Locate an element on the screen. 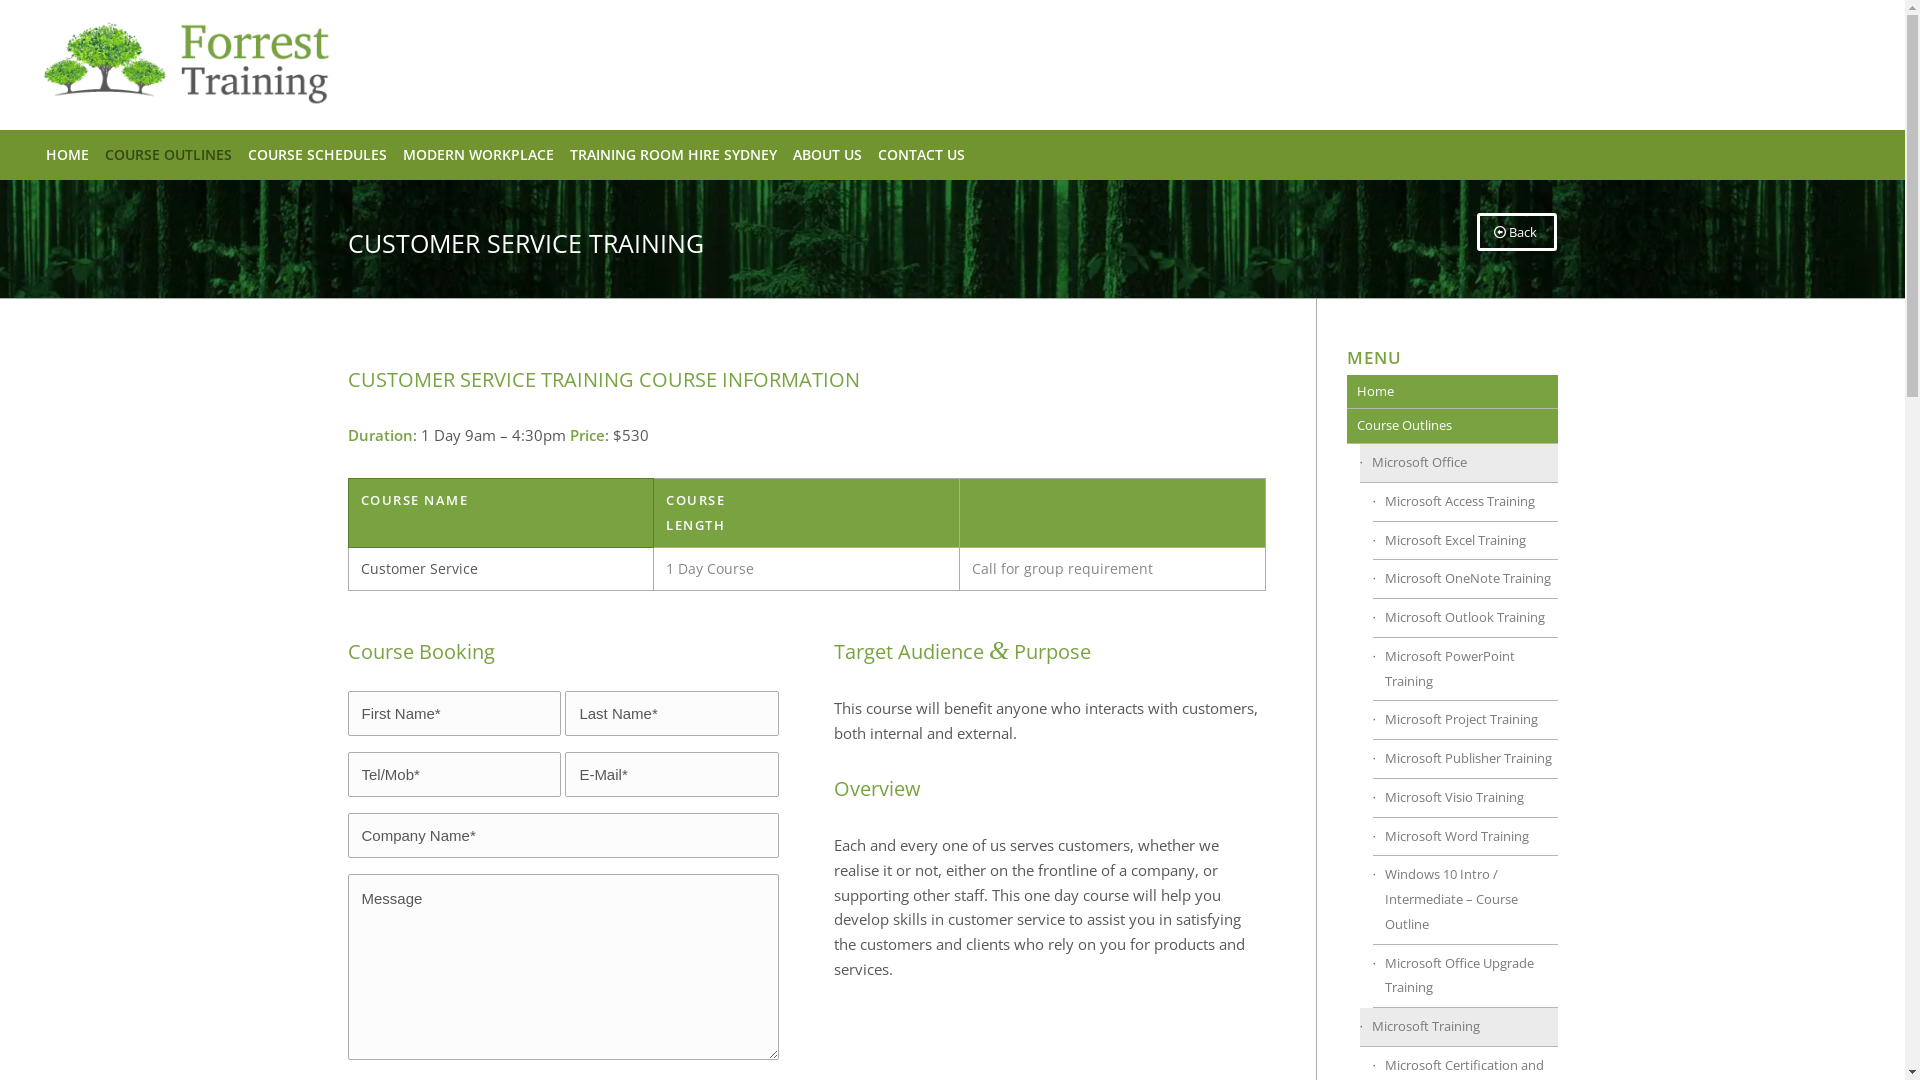 This screenshot has width=1920, height=1080. Home is located at coordinates (1452, 392).